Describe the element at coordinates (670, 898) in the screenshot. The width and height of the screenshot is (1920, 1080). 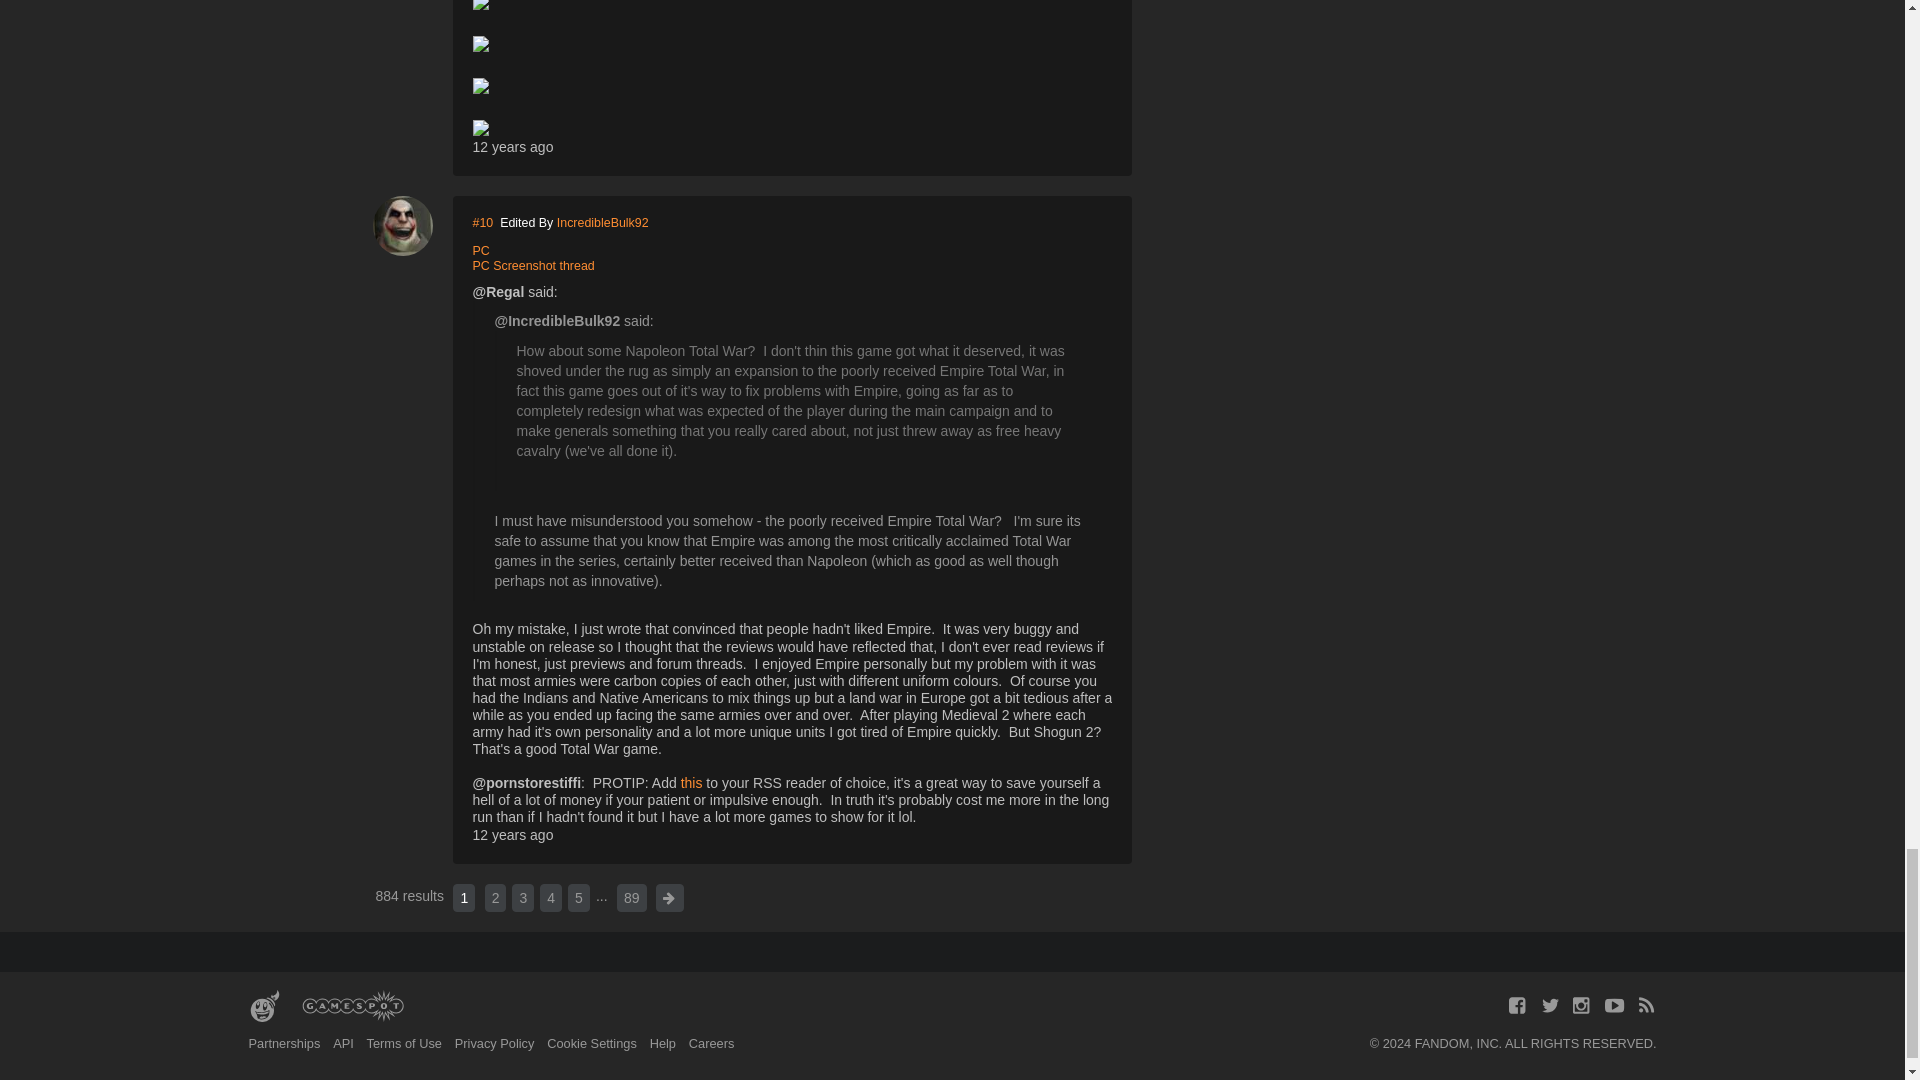
I see `Next page` at that location.